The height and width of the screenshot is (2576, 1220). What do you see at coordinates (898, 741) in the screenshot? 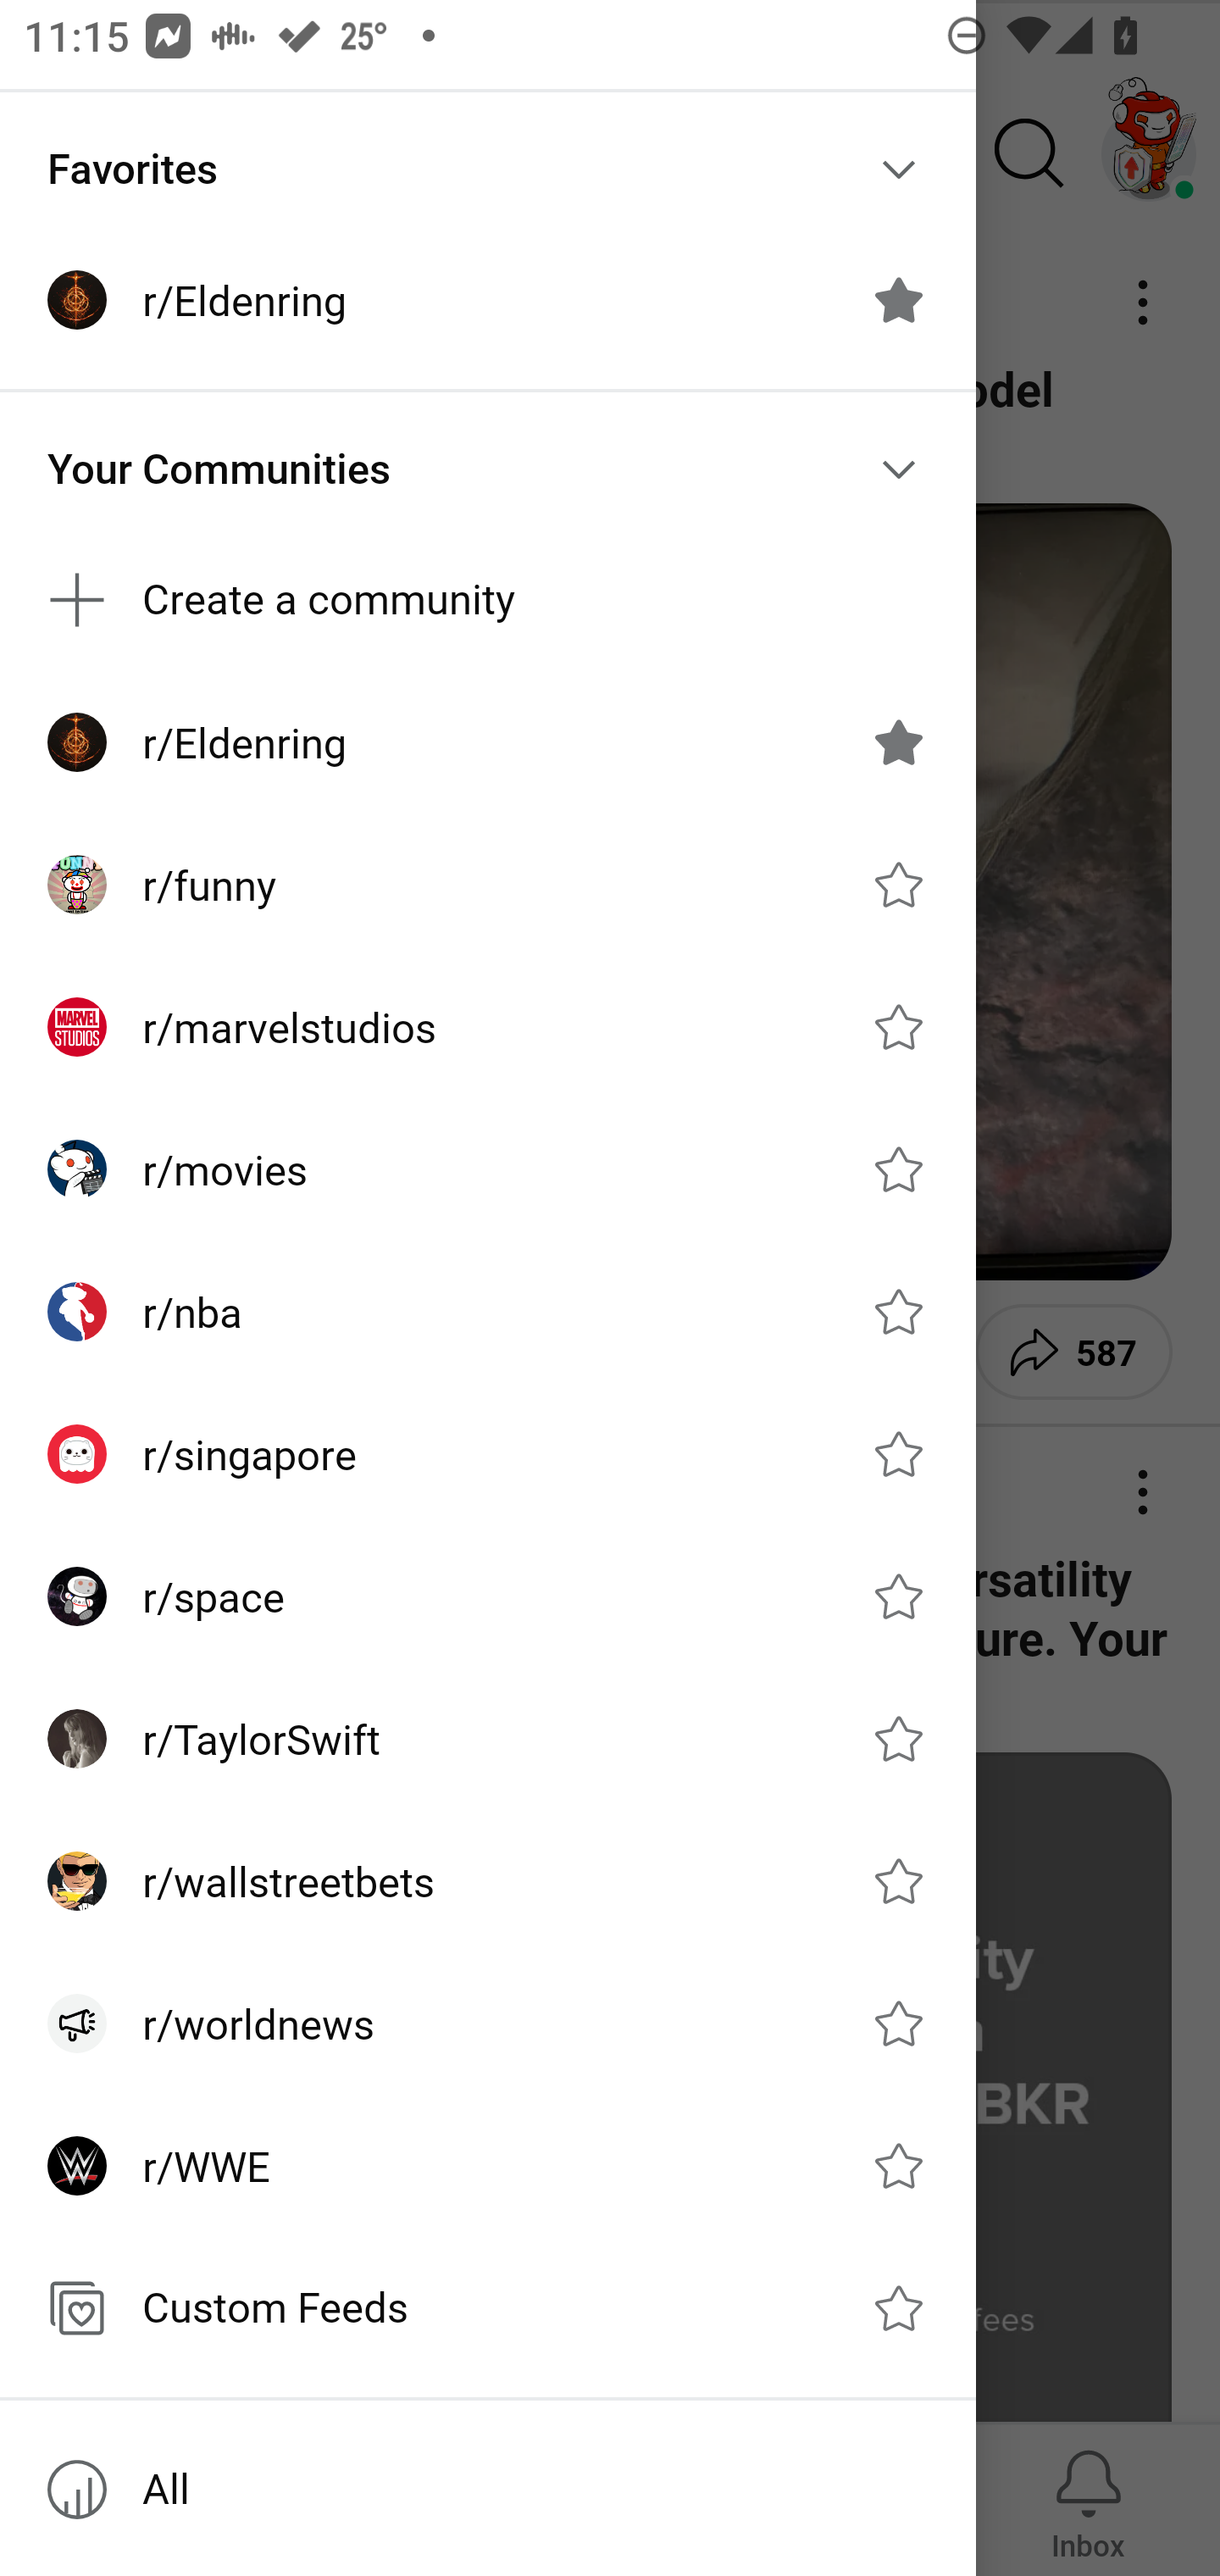
I see `Unfavorite r/Eldenring` at bounding box center [898, 741].